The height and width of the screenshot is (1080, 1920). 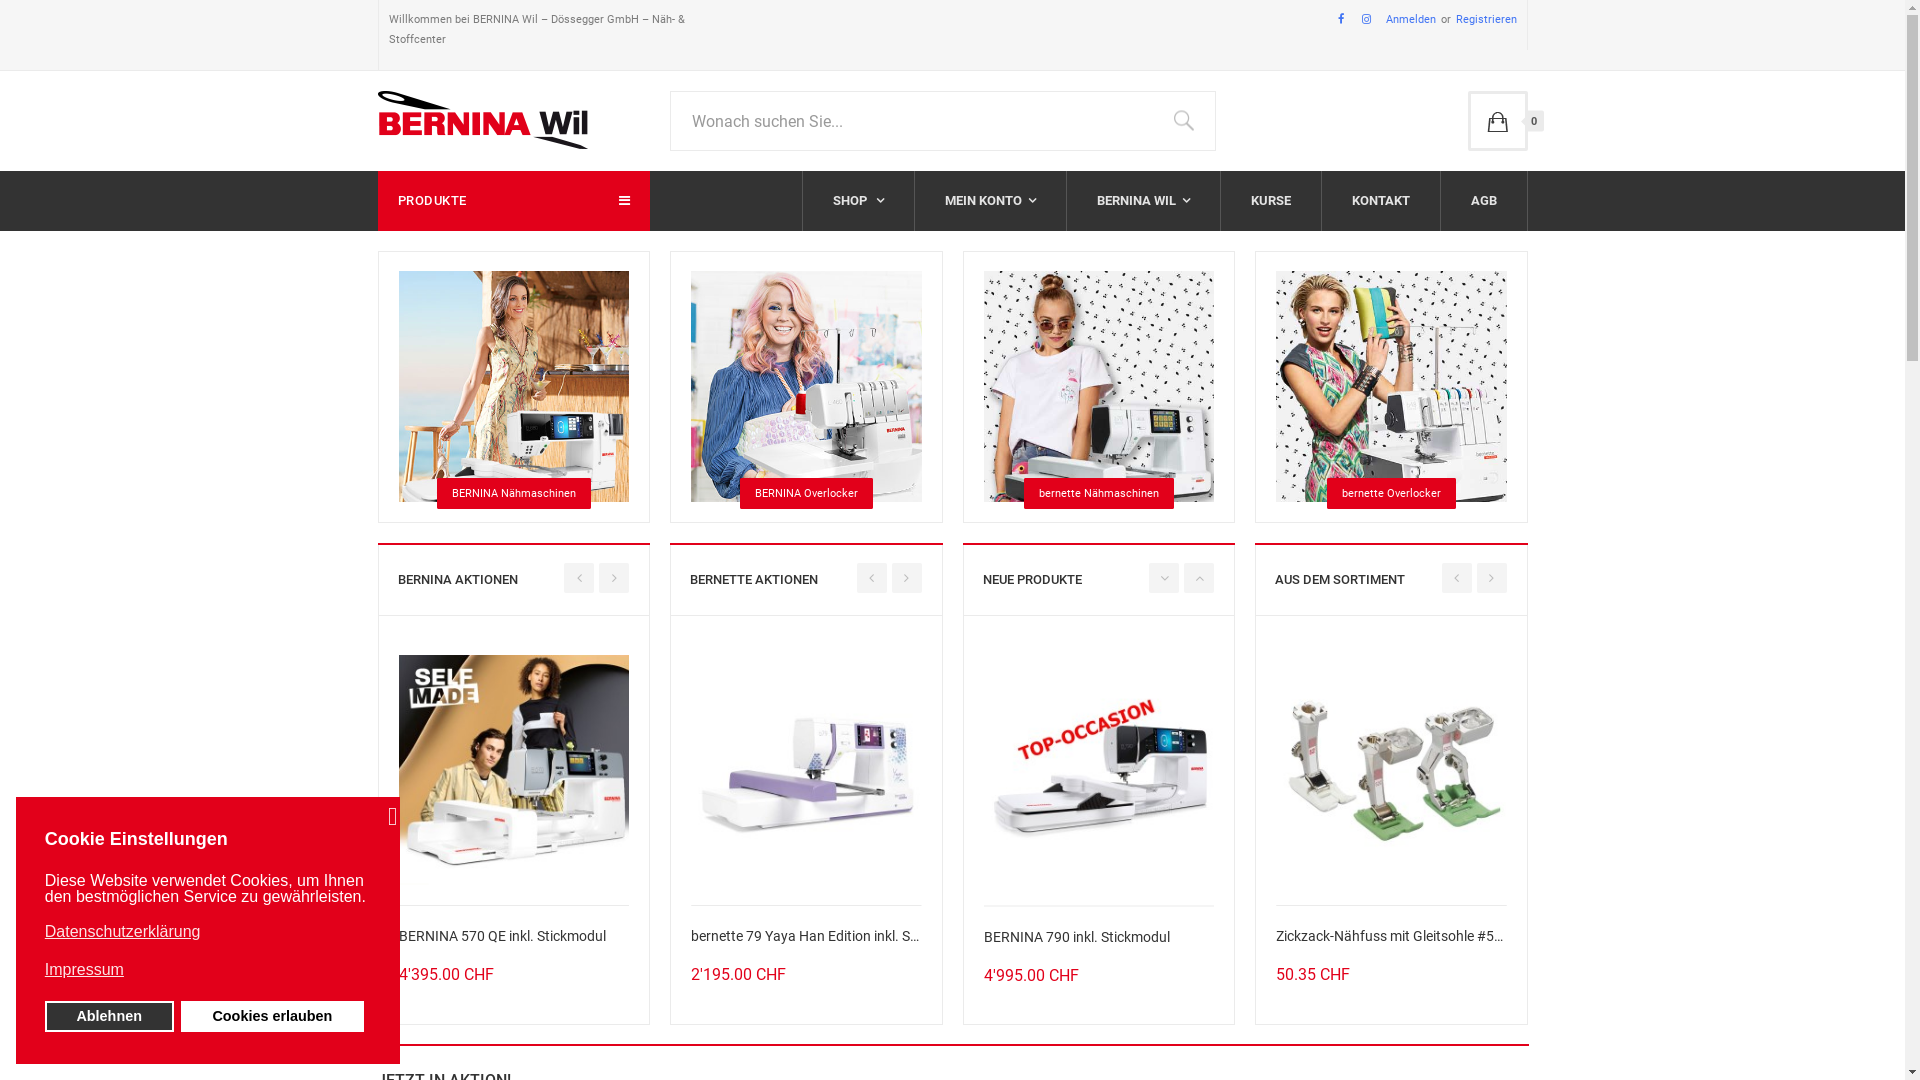 What do you see at coordinates (1381, 201) in the screenshot?
I see `KONTAKT` at bounding box center [1381, 201].